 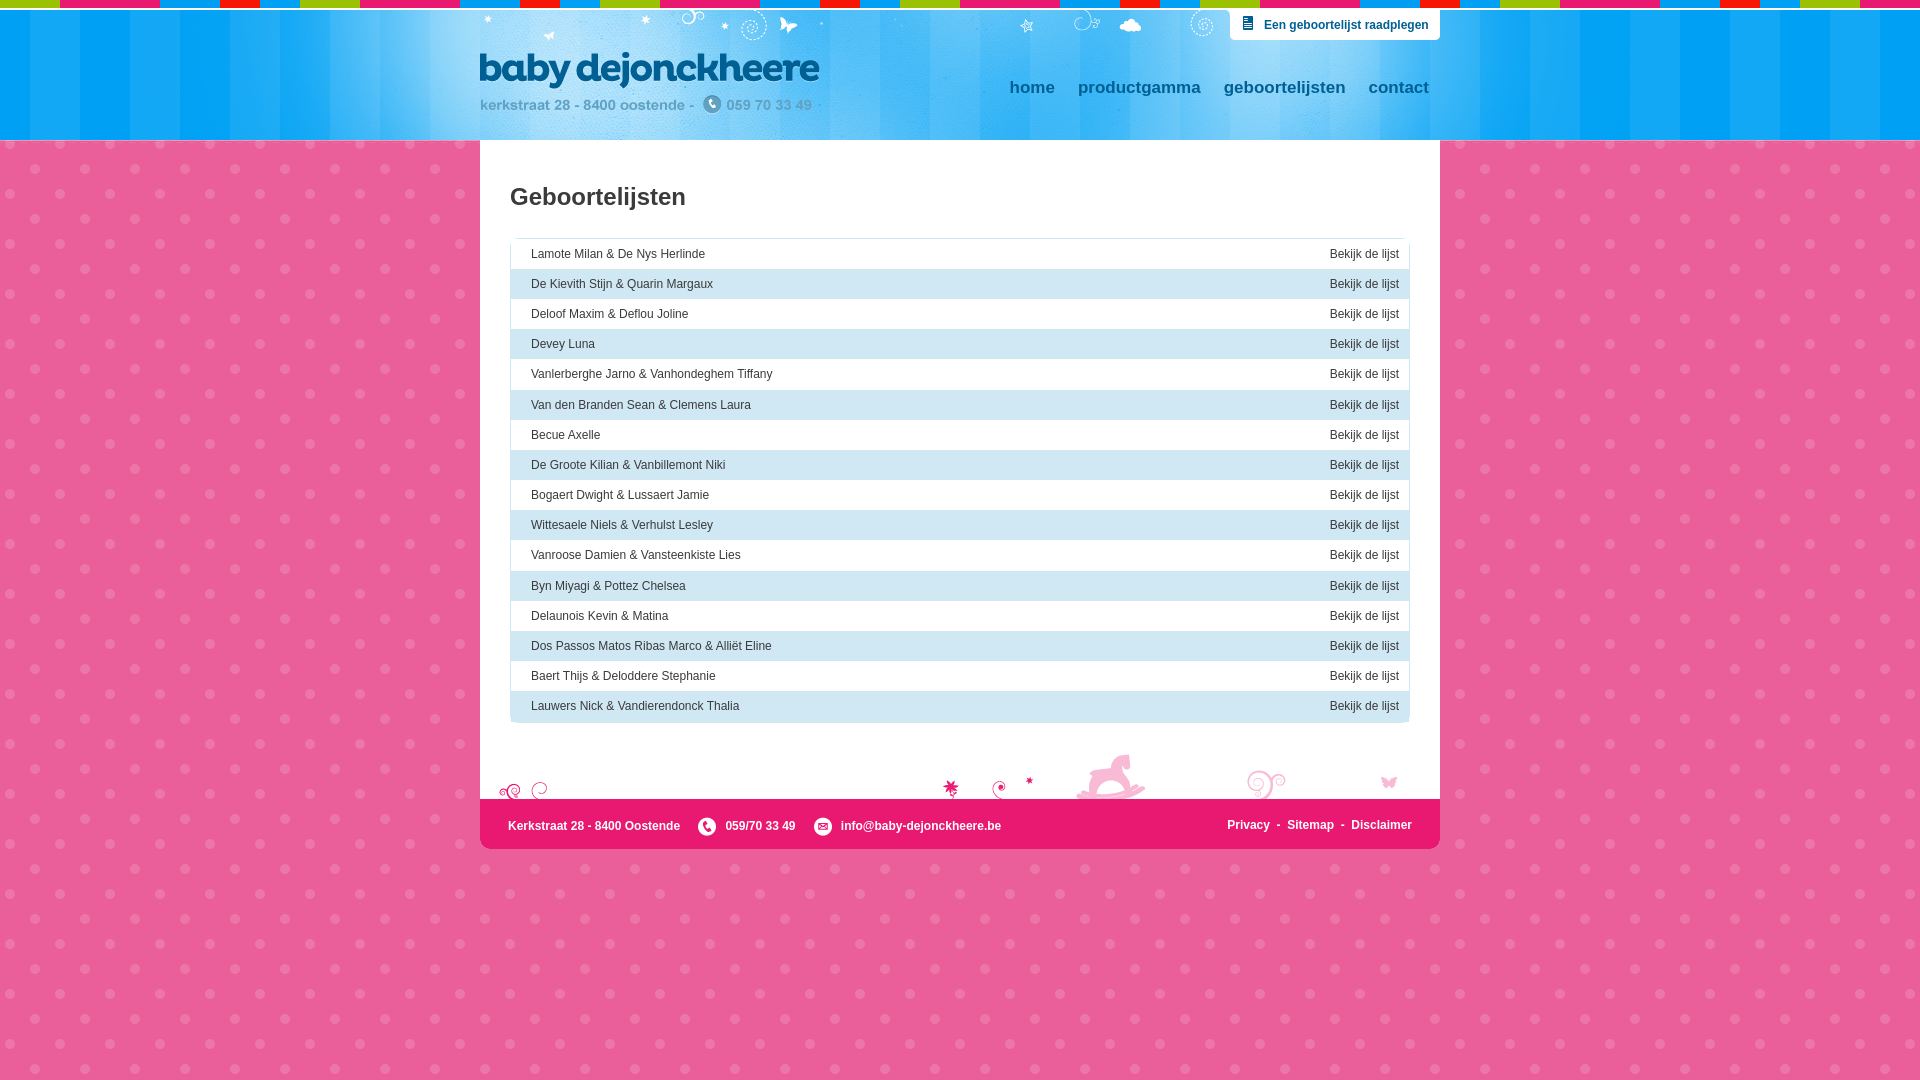 What do you see at coordinates (1333, 25) in the screenshot?
I see `Een geboortelijst raadplegen` at bounding box center [1333, 25].